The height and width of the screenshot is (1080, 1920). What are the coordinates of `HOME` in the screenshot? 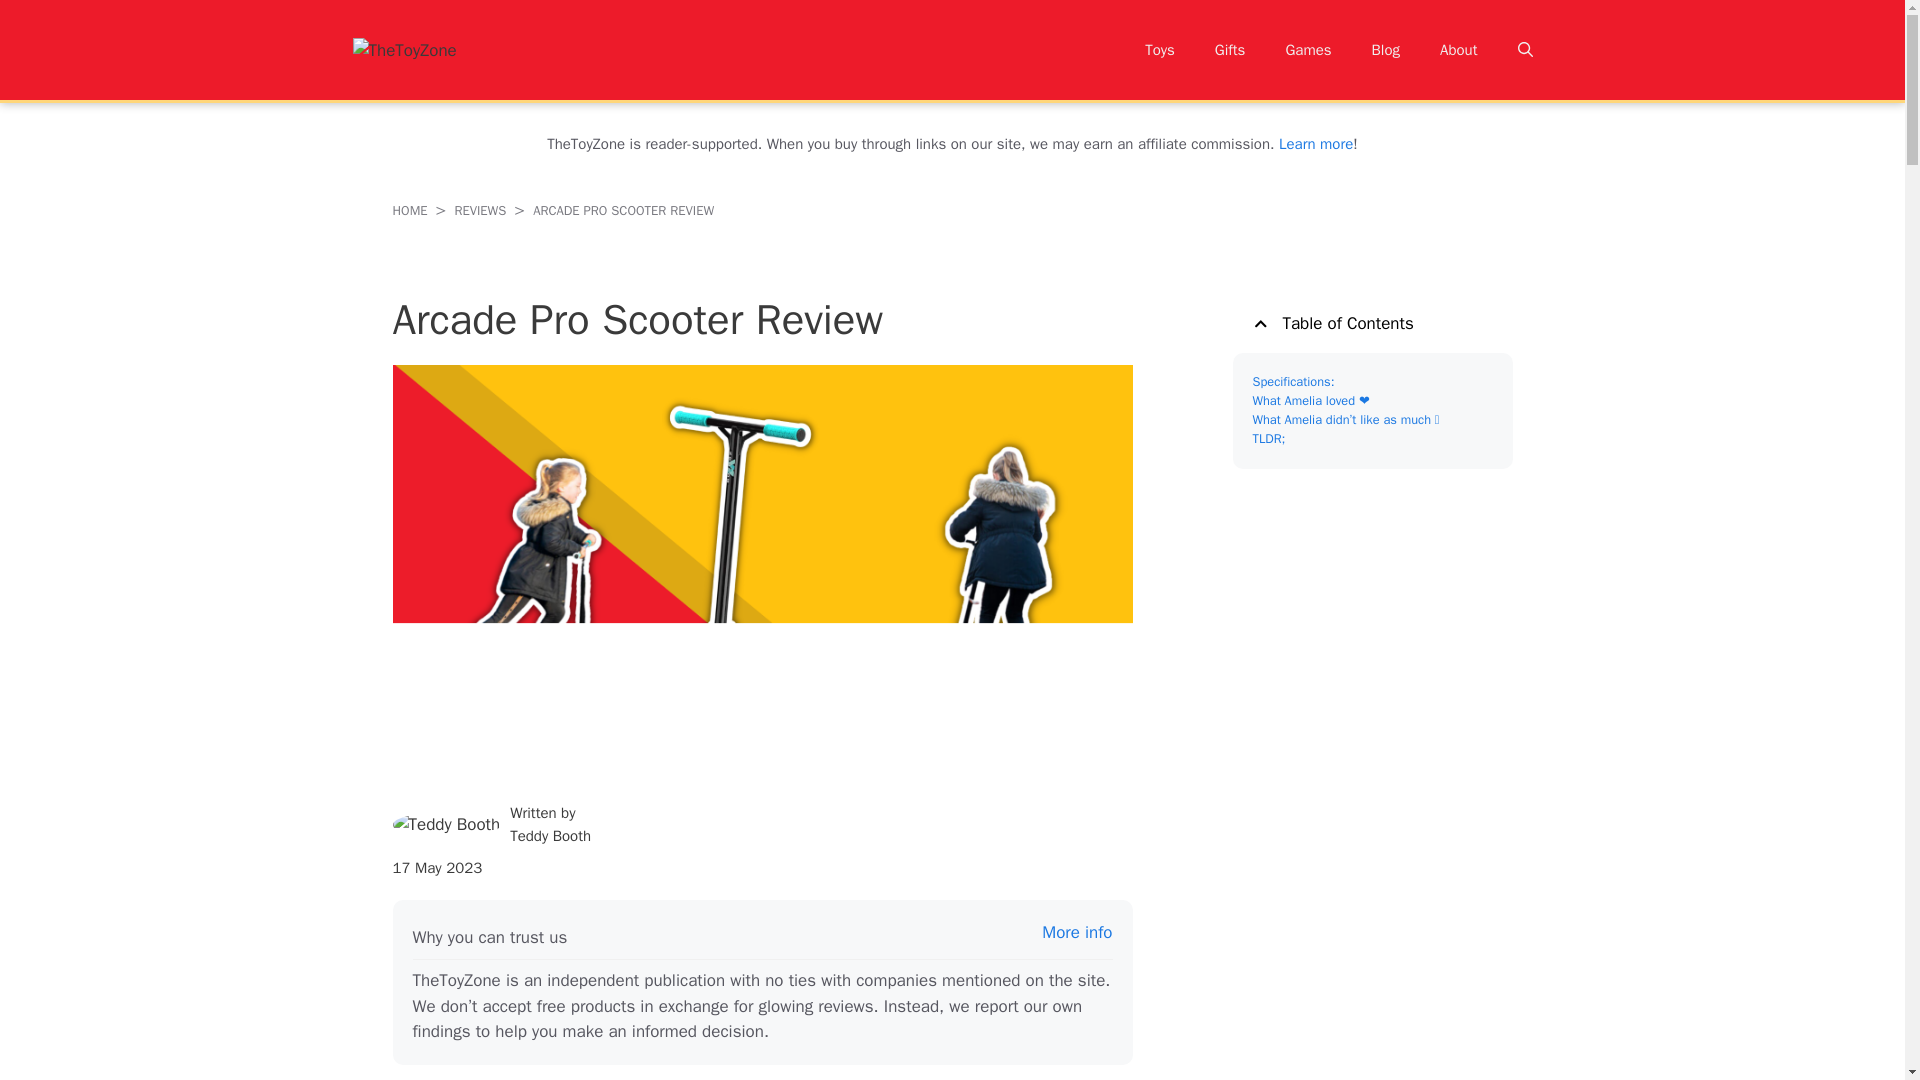 It's located at (408, 210).